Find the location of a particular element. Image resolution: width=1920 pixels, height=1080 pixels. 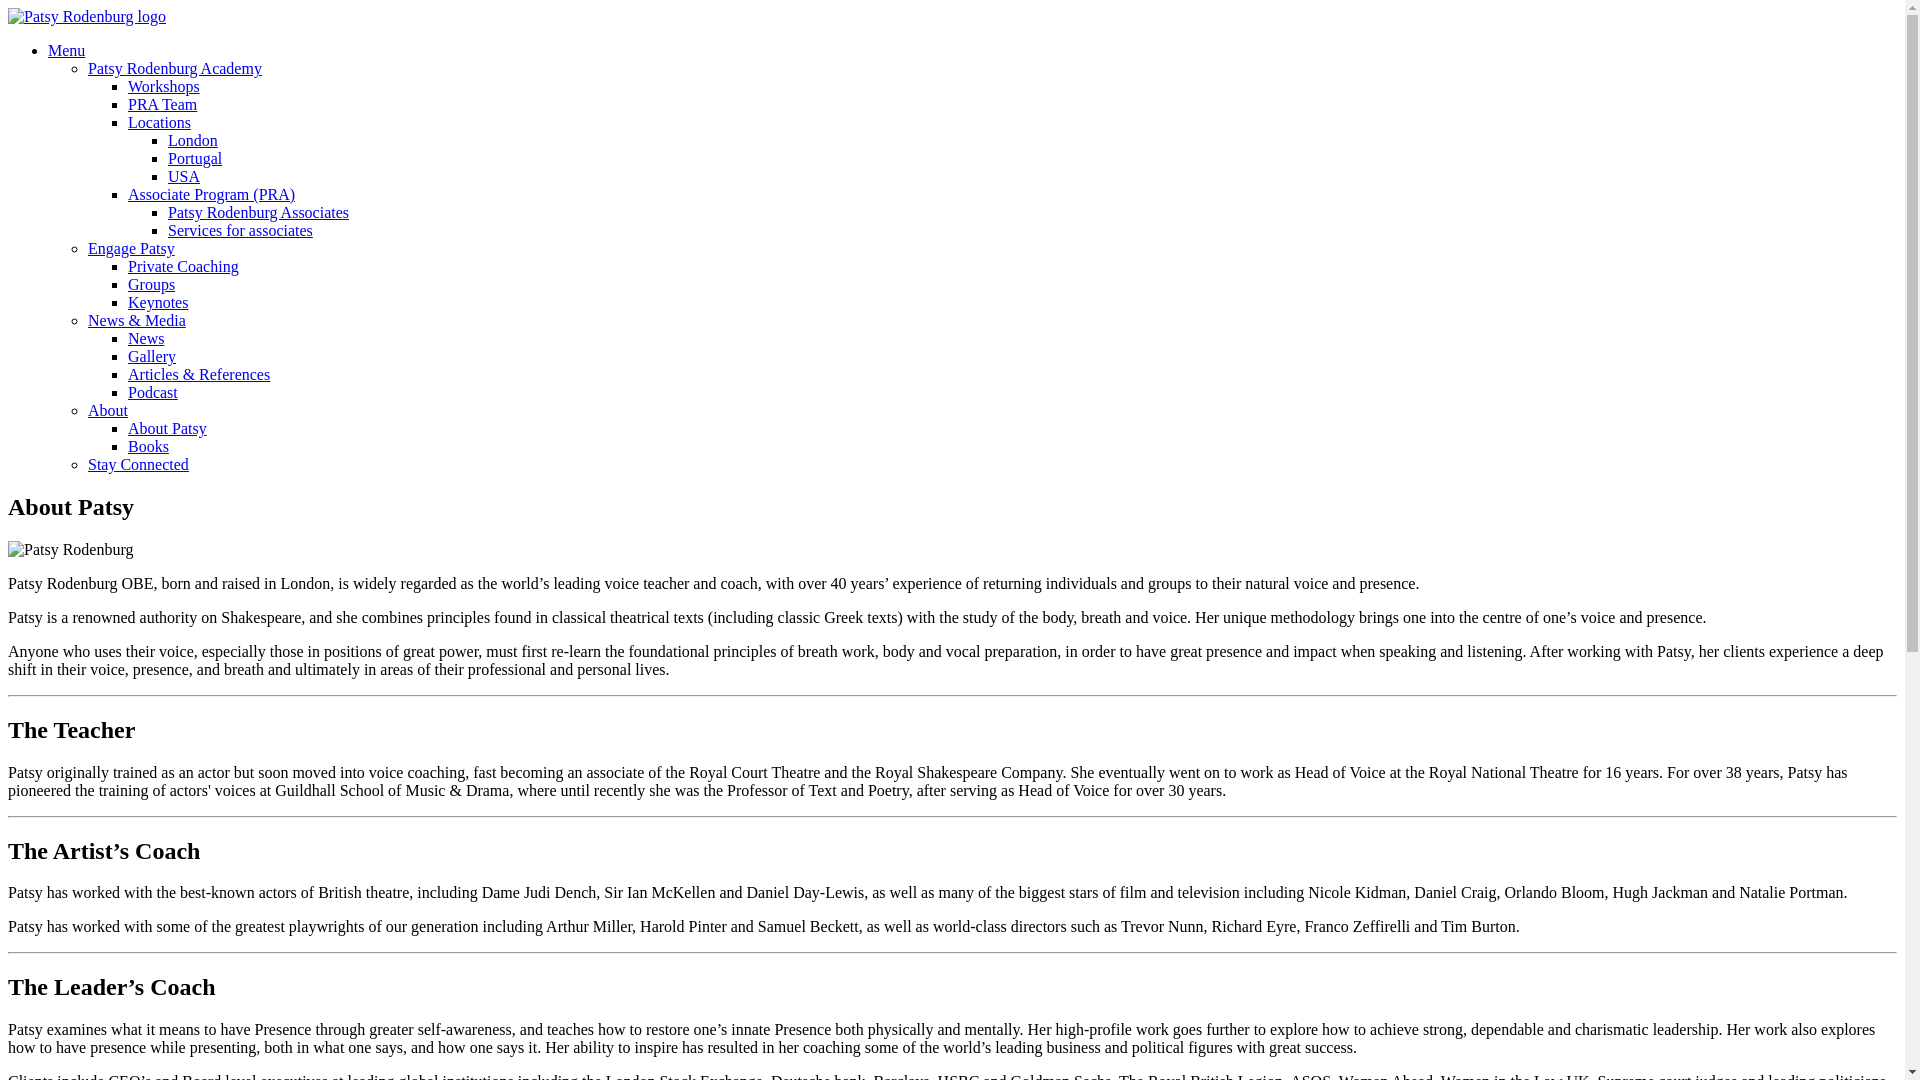

About is located at coordinates (108, 410).